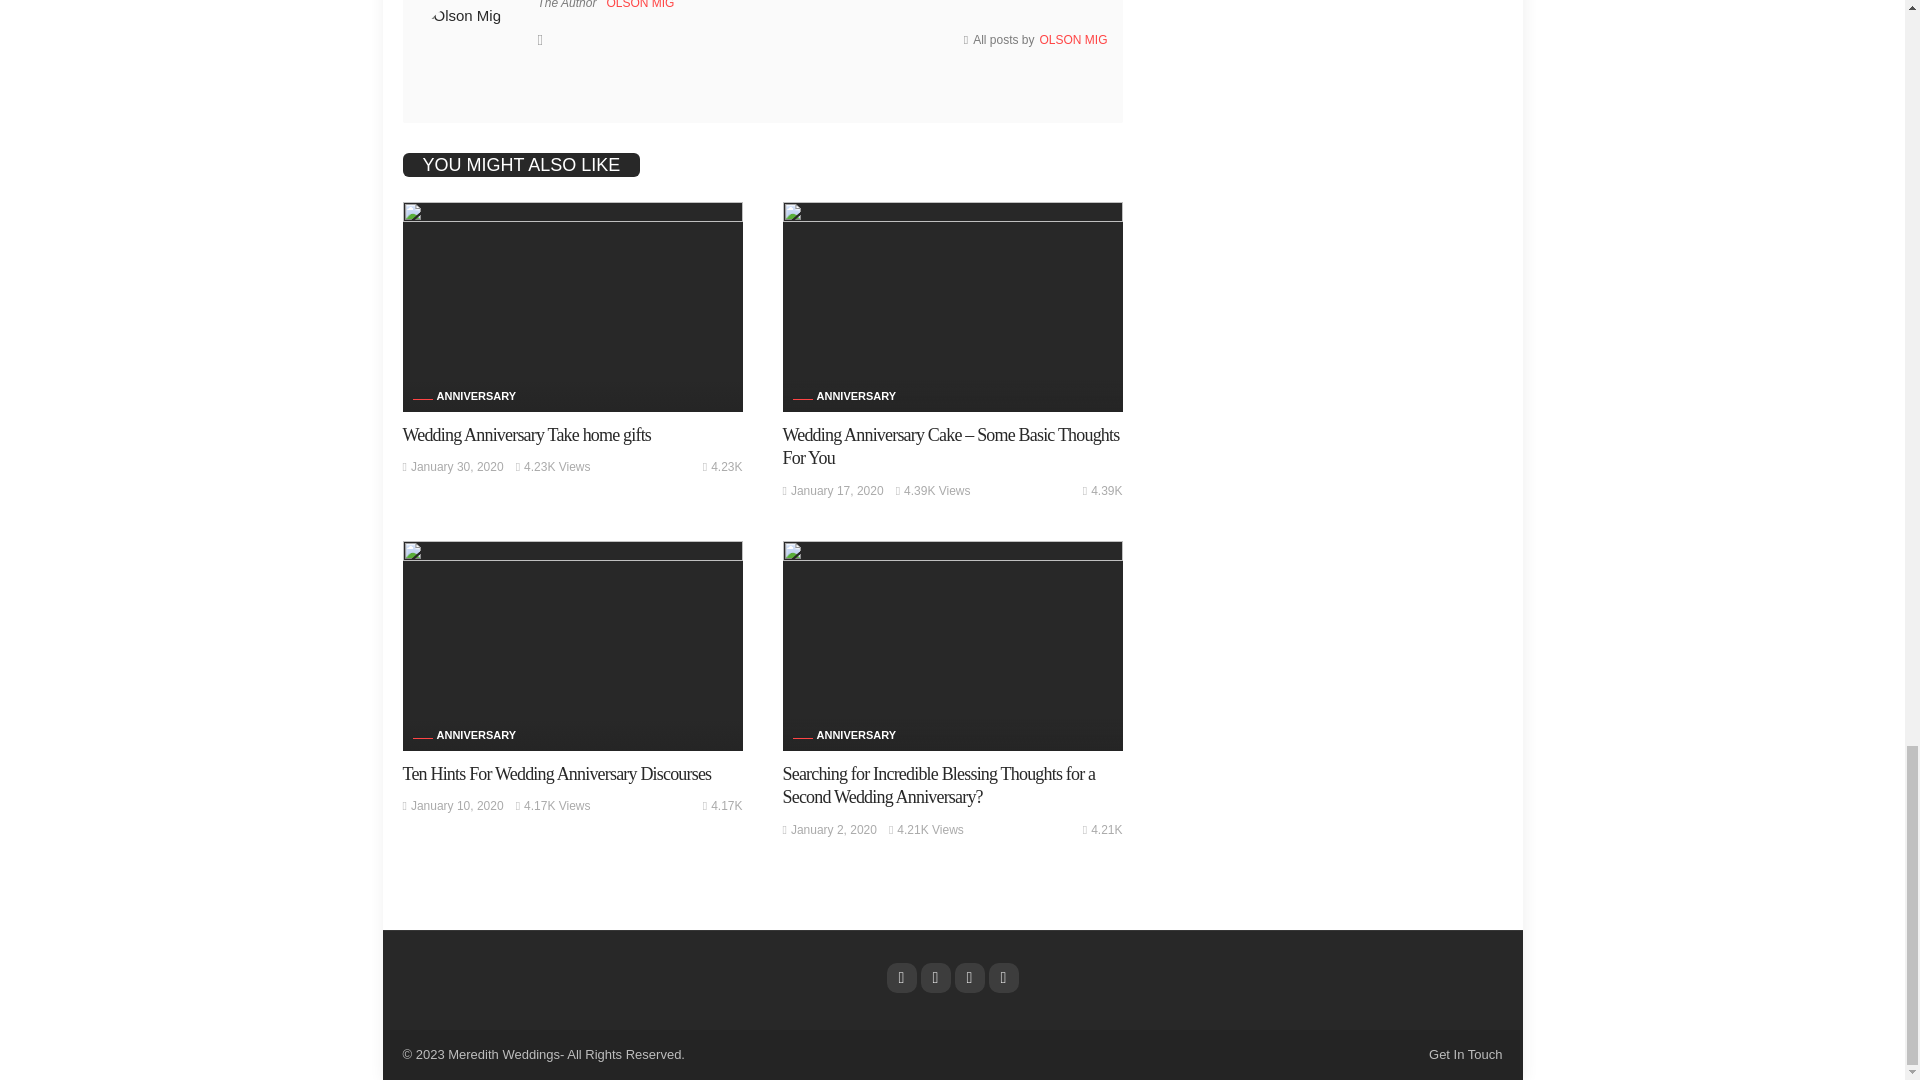 The width and height of the screenshot is (1920, 1080). What do you see at coordinates (640, 4) in the screenshot?
I see `OLSON MIG` at bounding box center [640, 4].